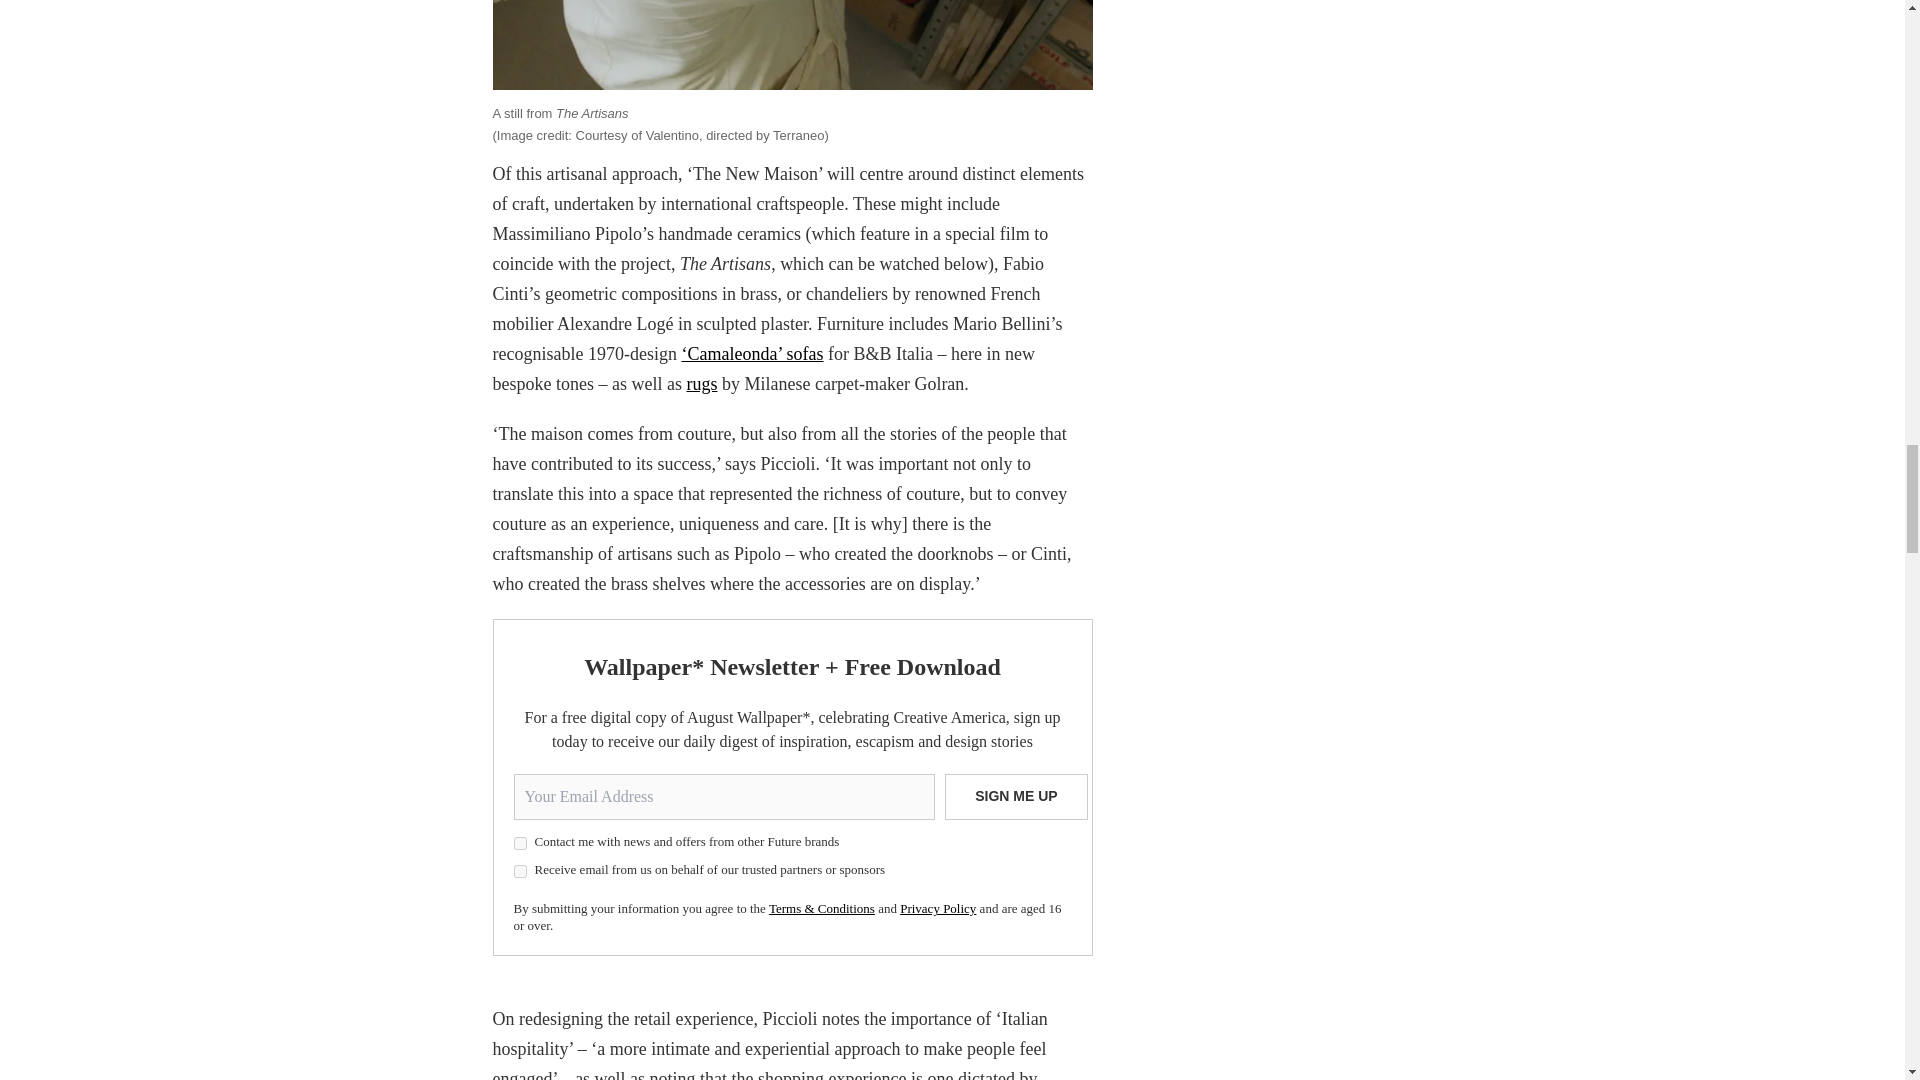 This screenshot has height=1080, width=1920. Describe the element at coordinates (520, 843) in the screenshot. I see `on` at that location.